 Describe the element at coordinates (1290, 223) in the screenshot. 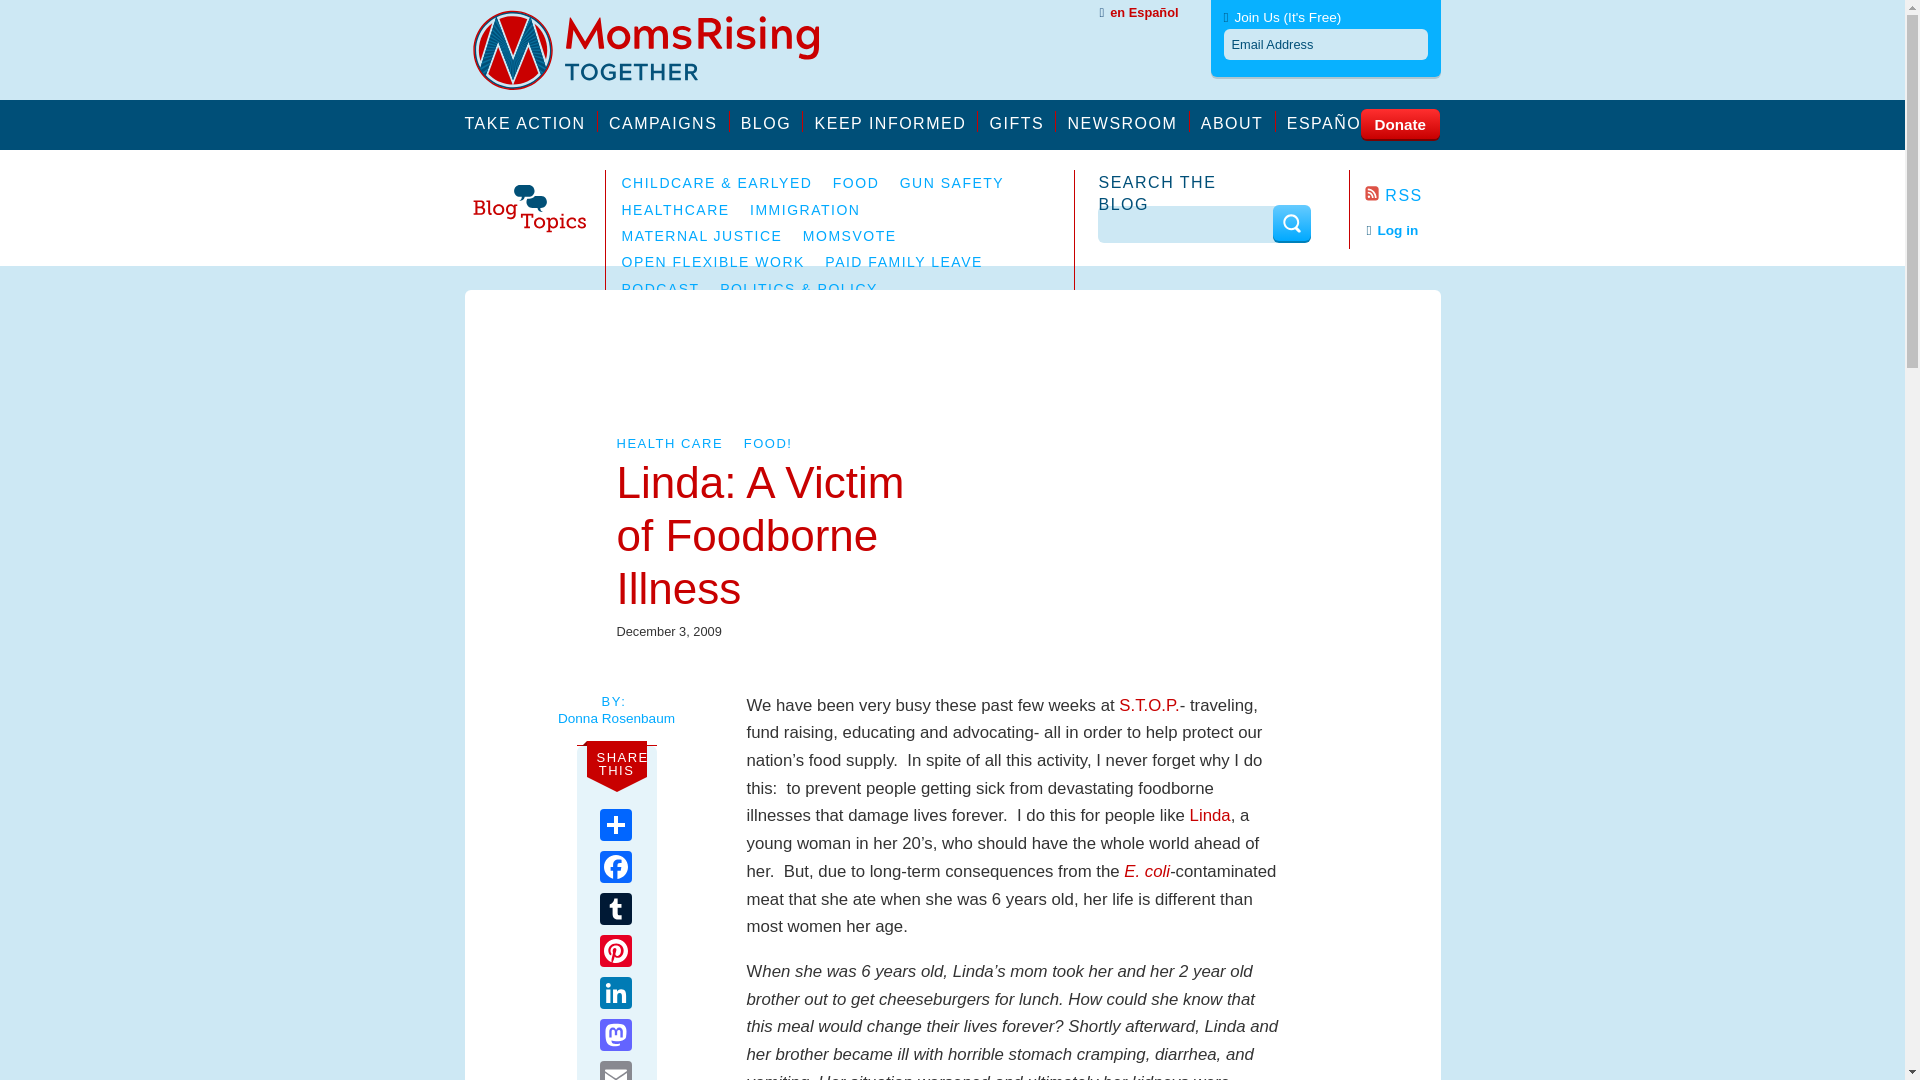

I see `Search` at that location.